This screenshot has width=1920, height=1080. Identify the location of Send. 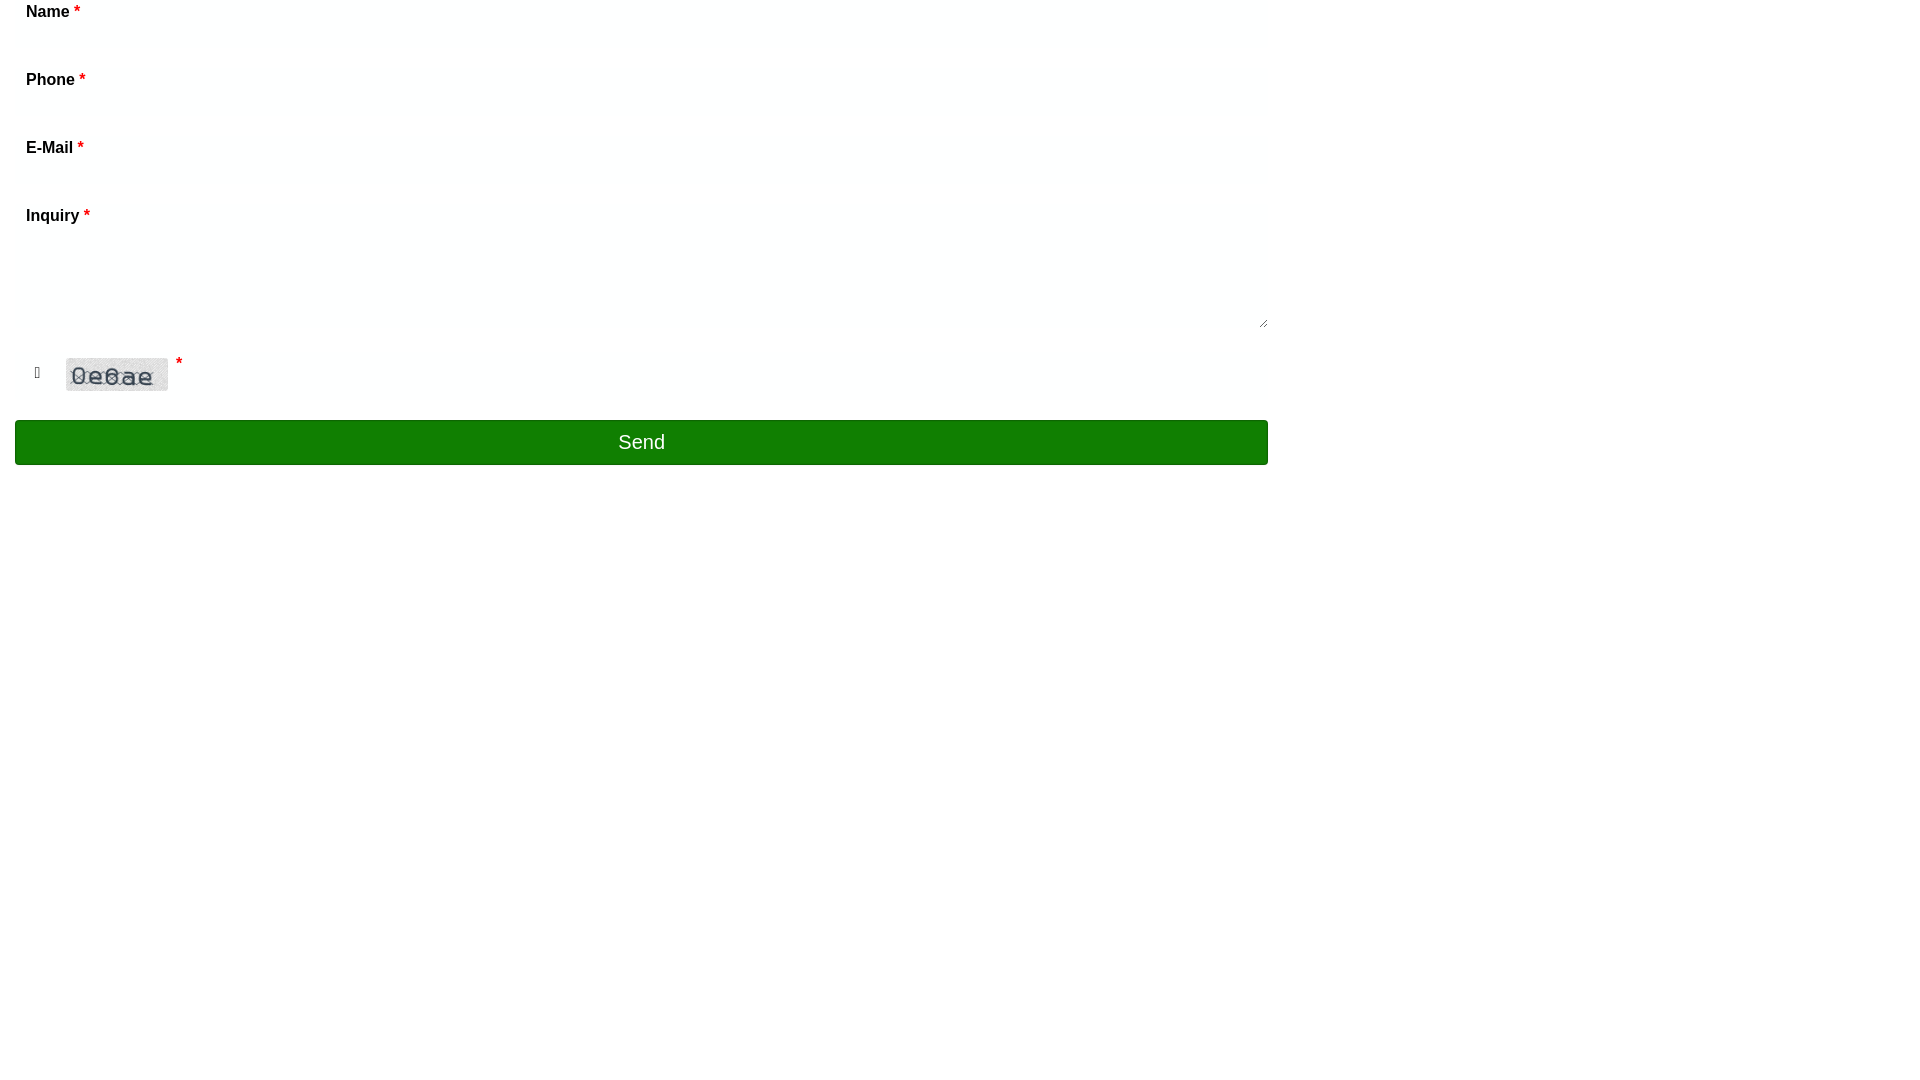
(642, 442).